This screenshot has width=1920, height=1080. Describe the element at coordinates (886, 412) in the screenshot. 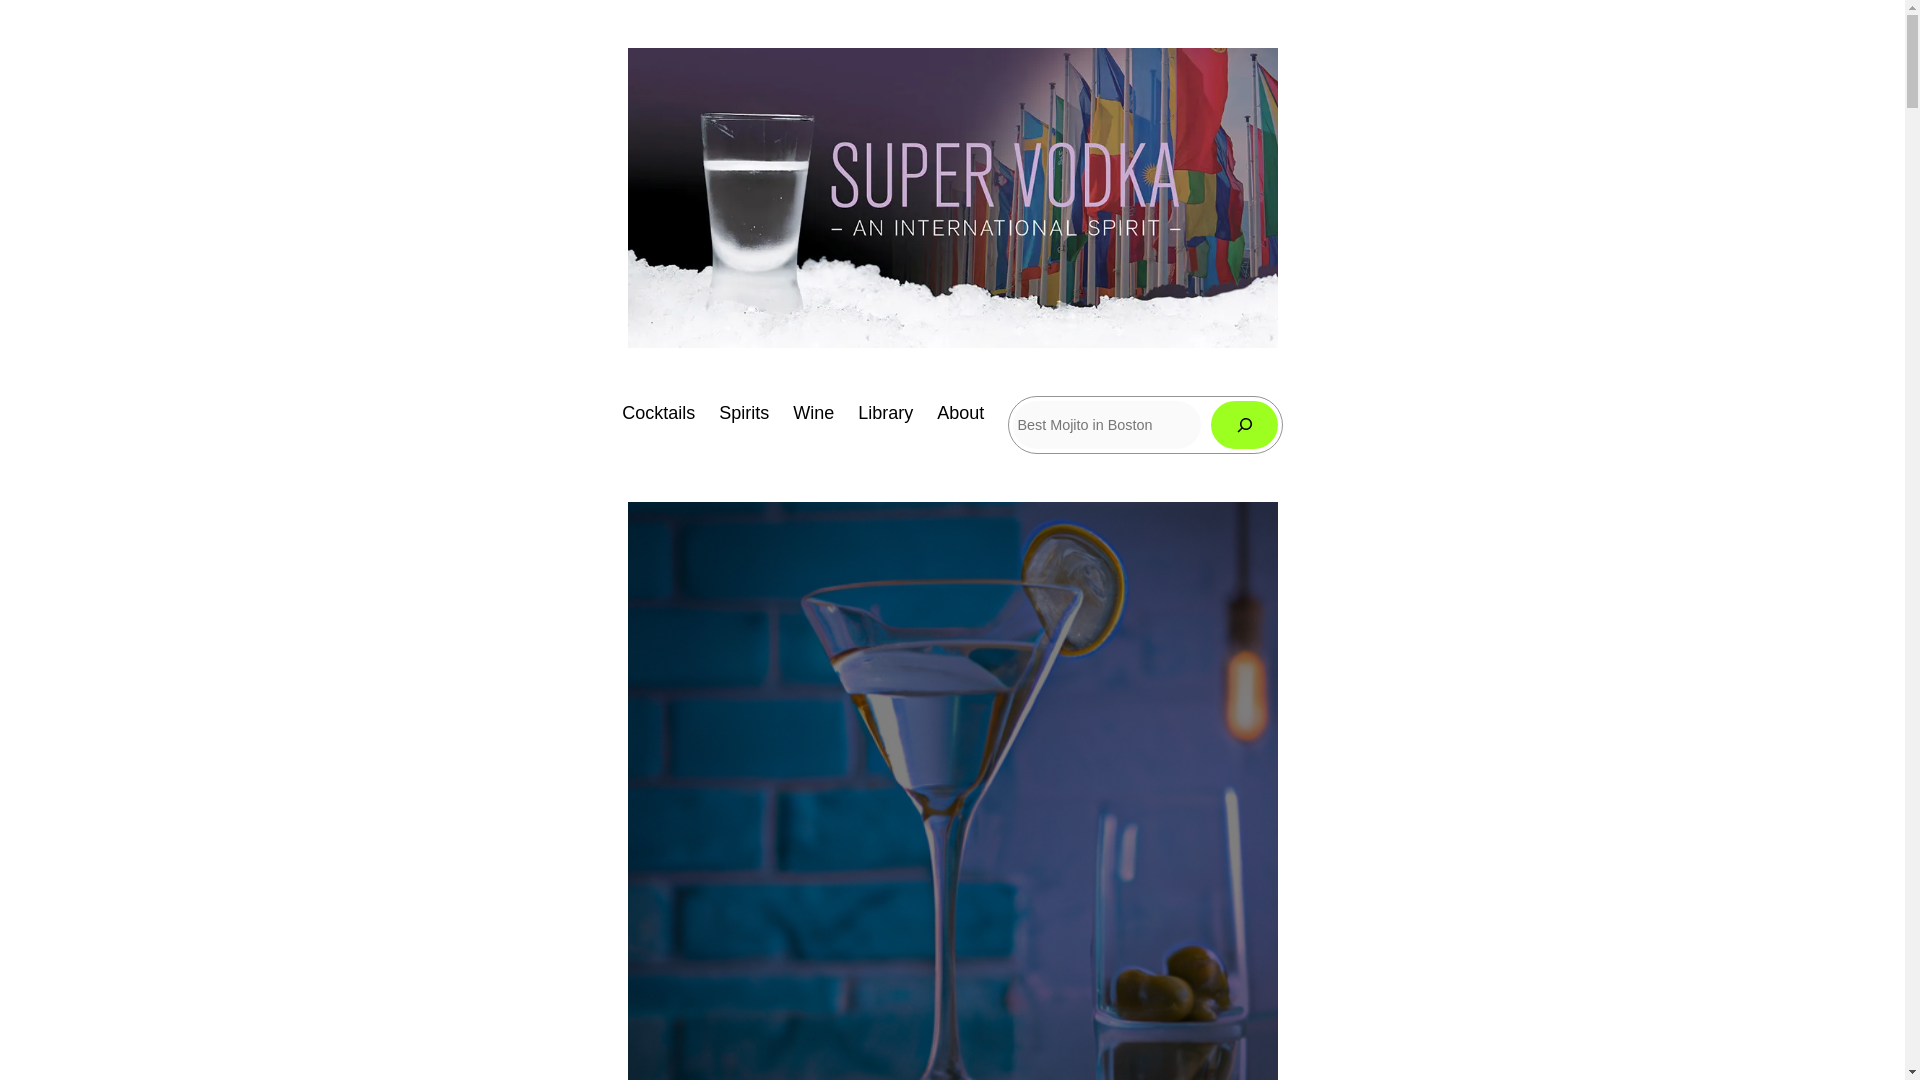

I see `Library` at that location.